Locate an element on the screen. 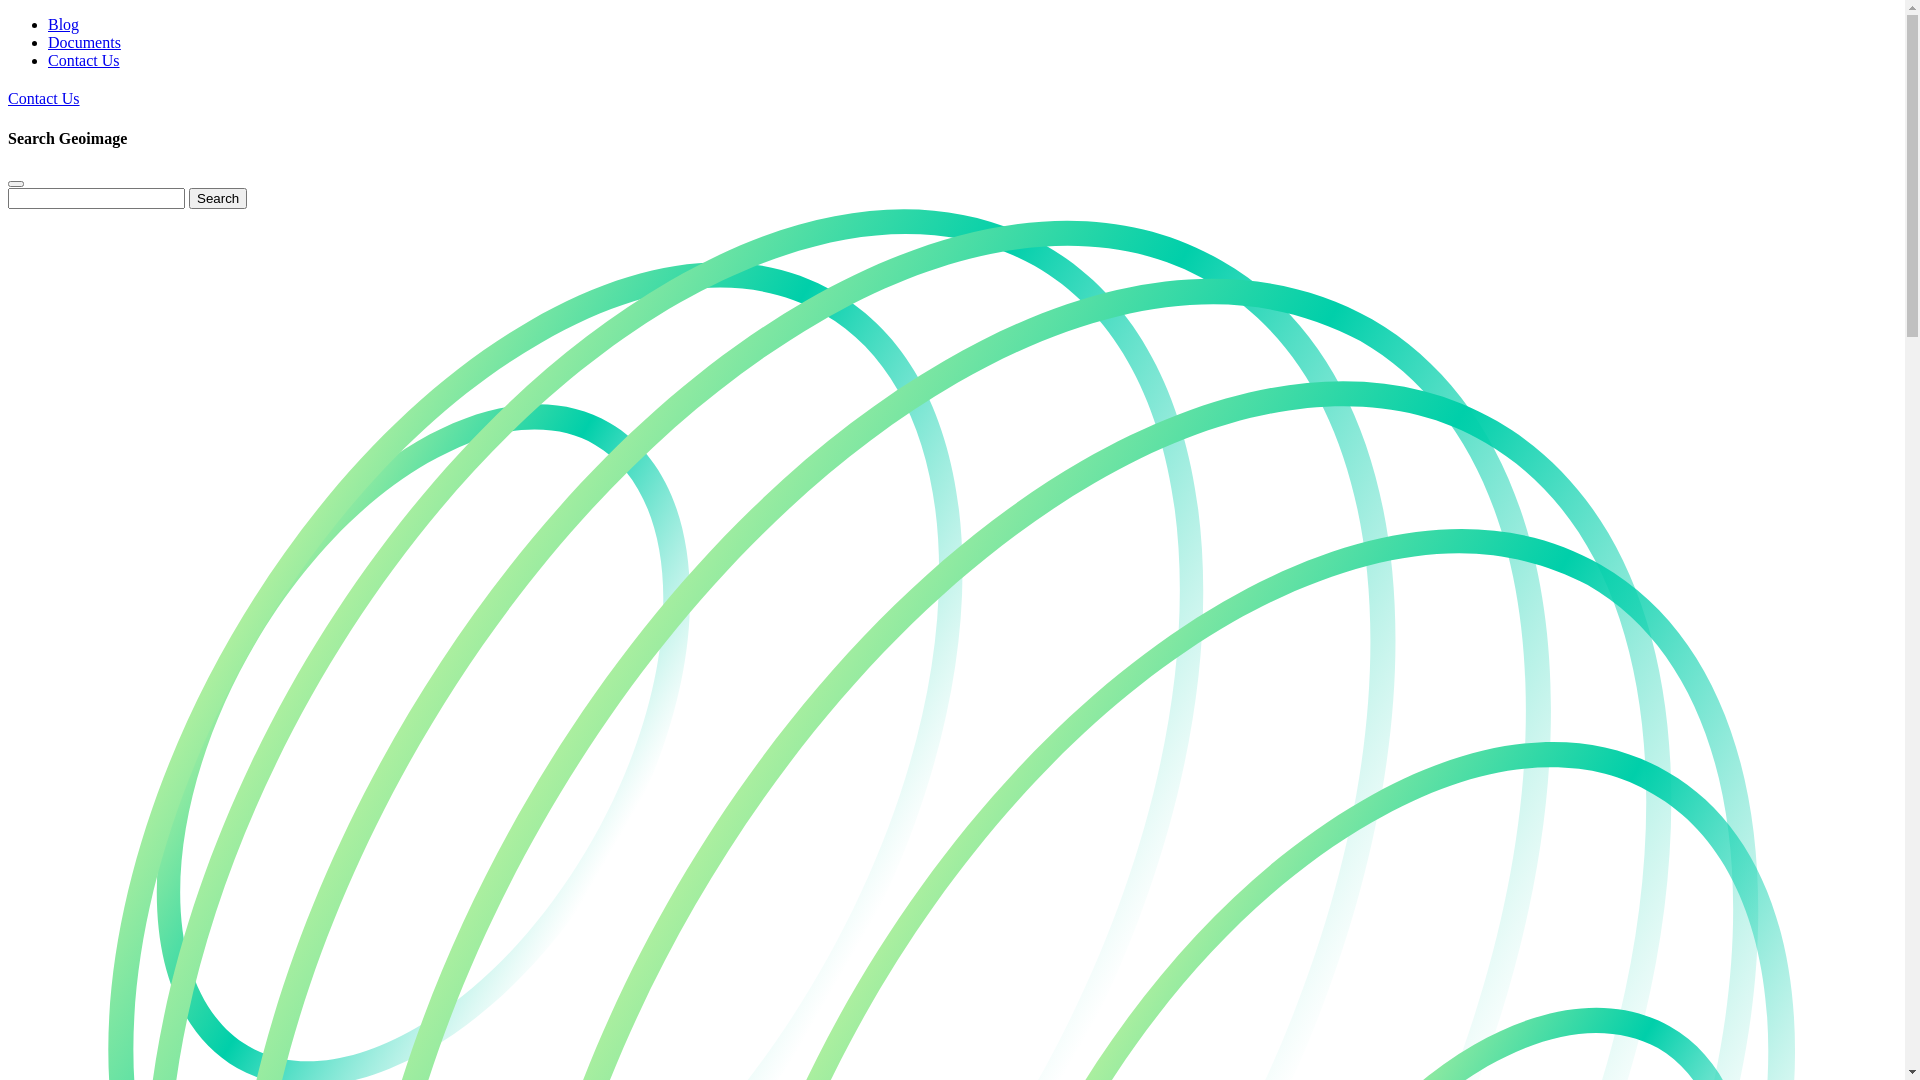 This screenshot has width=1920, height=1080. Contact Us is located at coordinates (84, 60).